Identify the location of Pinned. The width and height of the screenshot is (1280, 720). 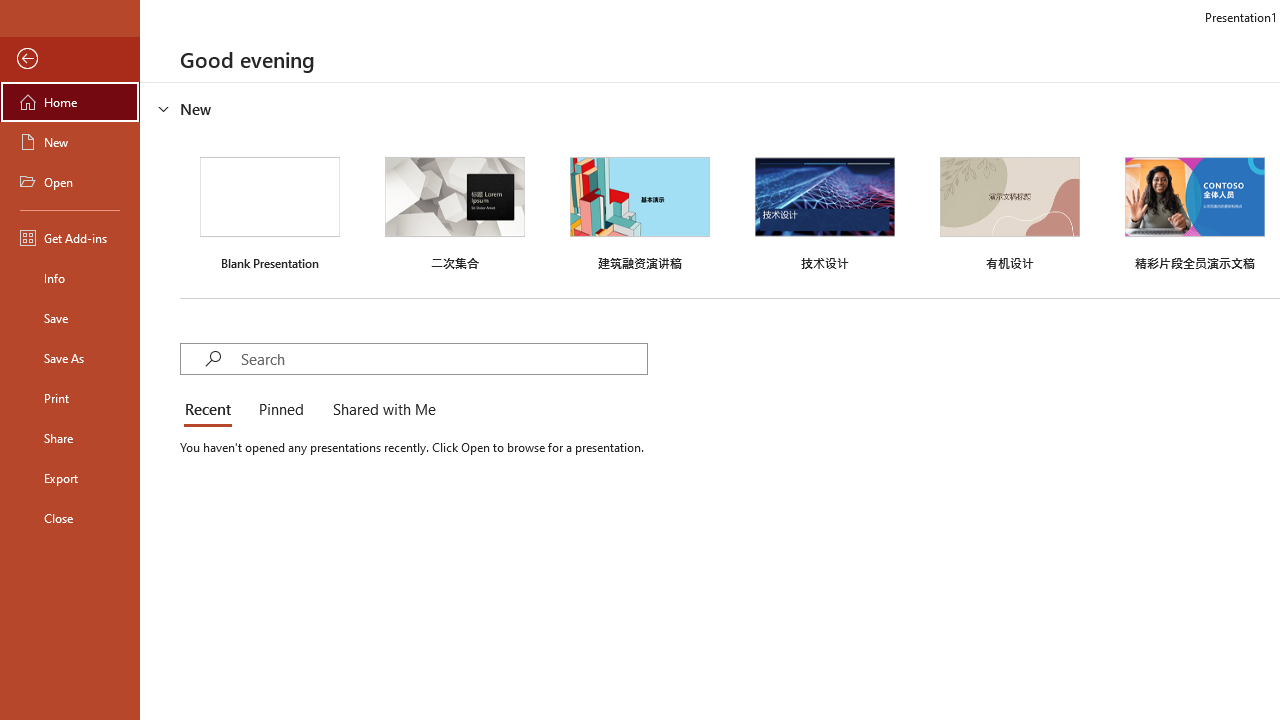
(280, 410).